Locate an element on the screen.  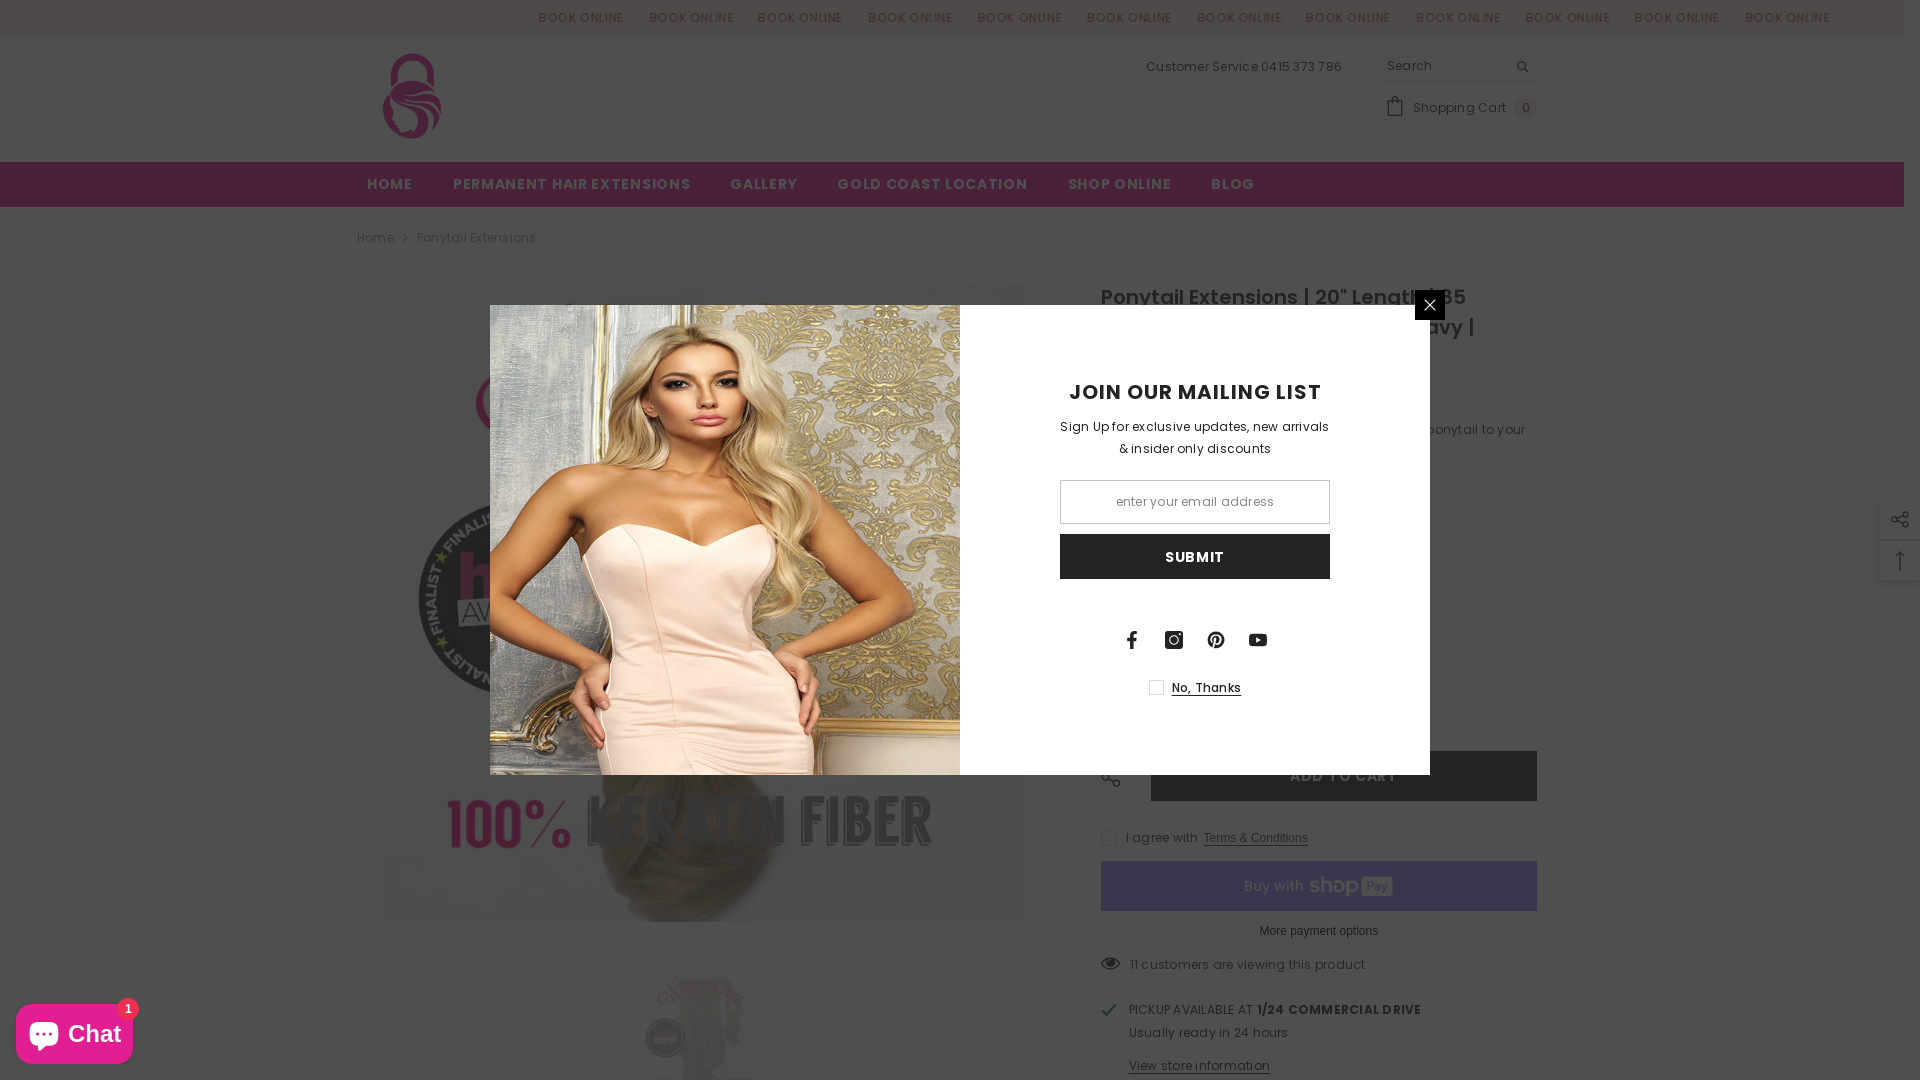
YouTube is located at coordinates (1258, 640).